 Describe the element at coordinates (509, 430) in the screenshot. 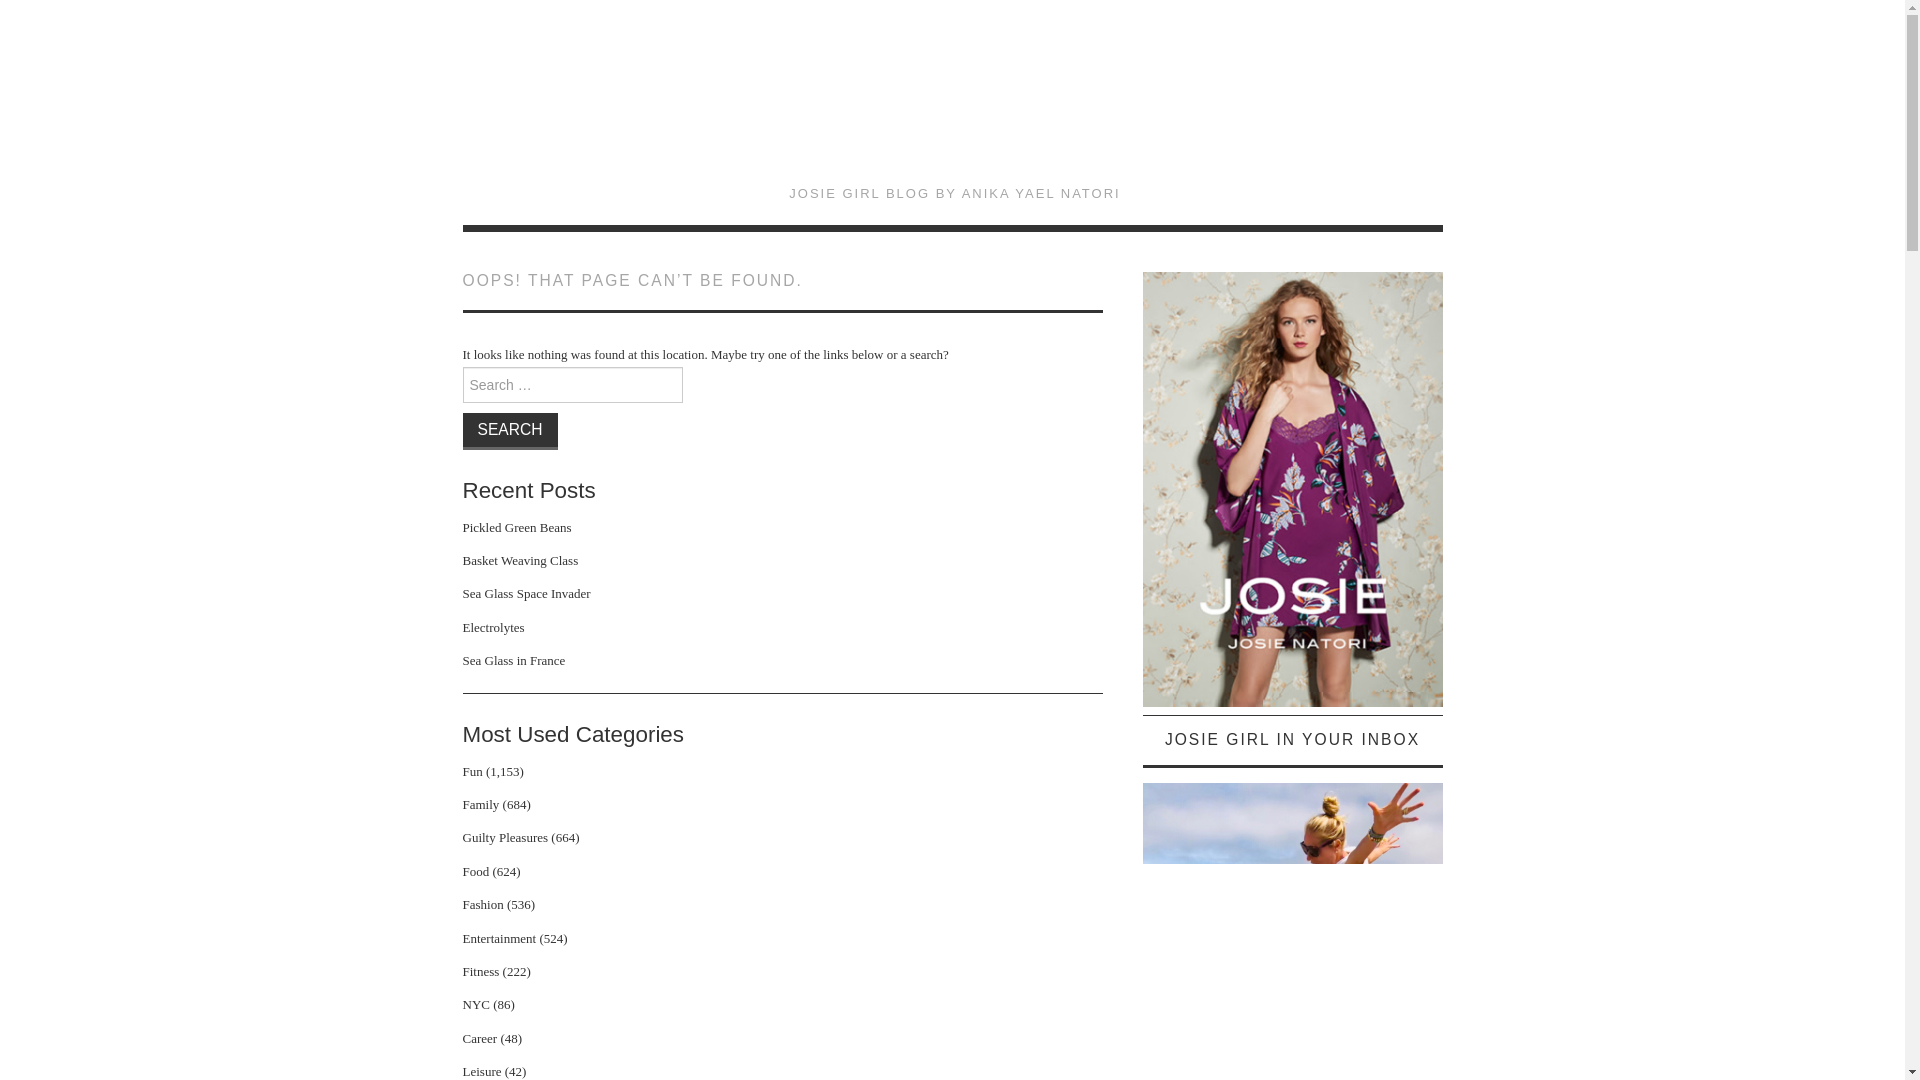

I see `Search` at that location.